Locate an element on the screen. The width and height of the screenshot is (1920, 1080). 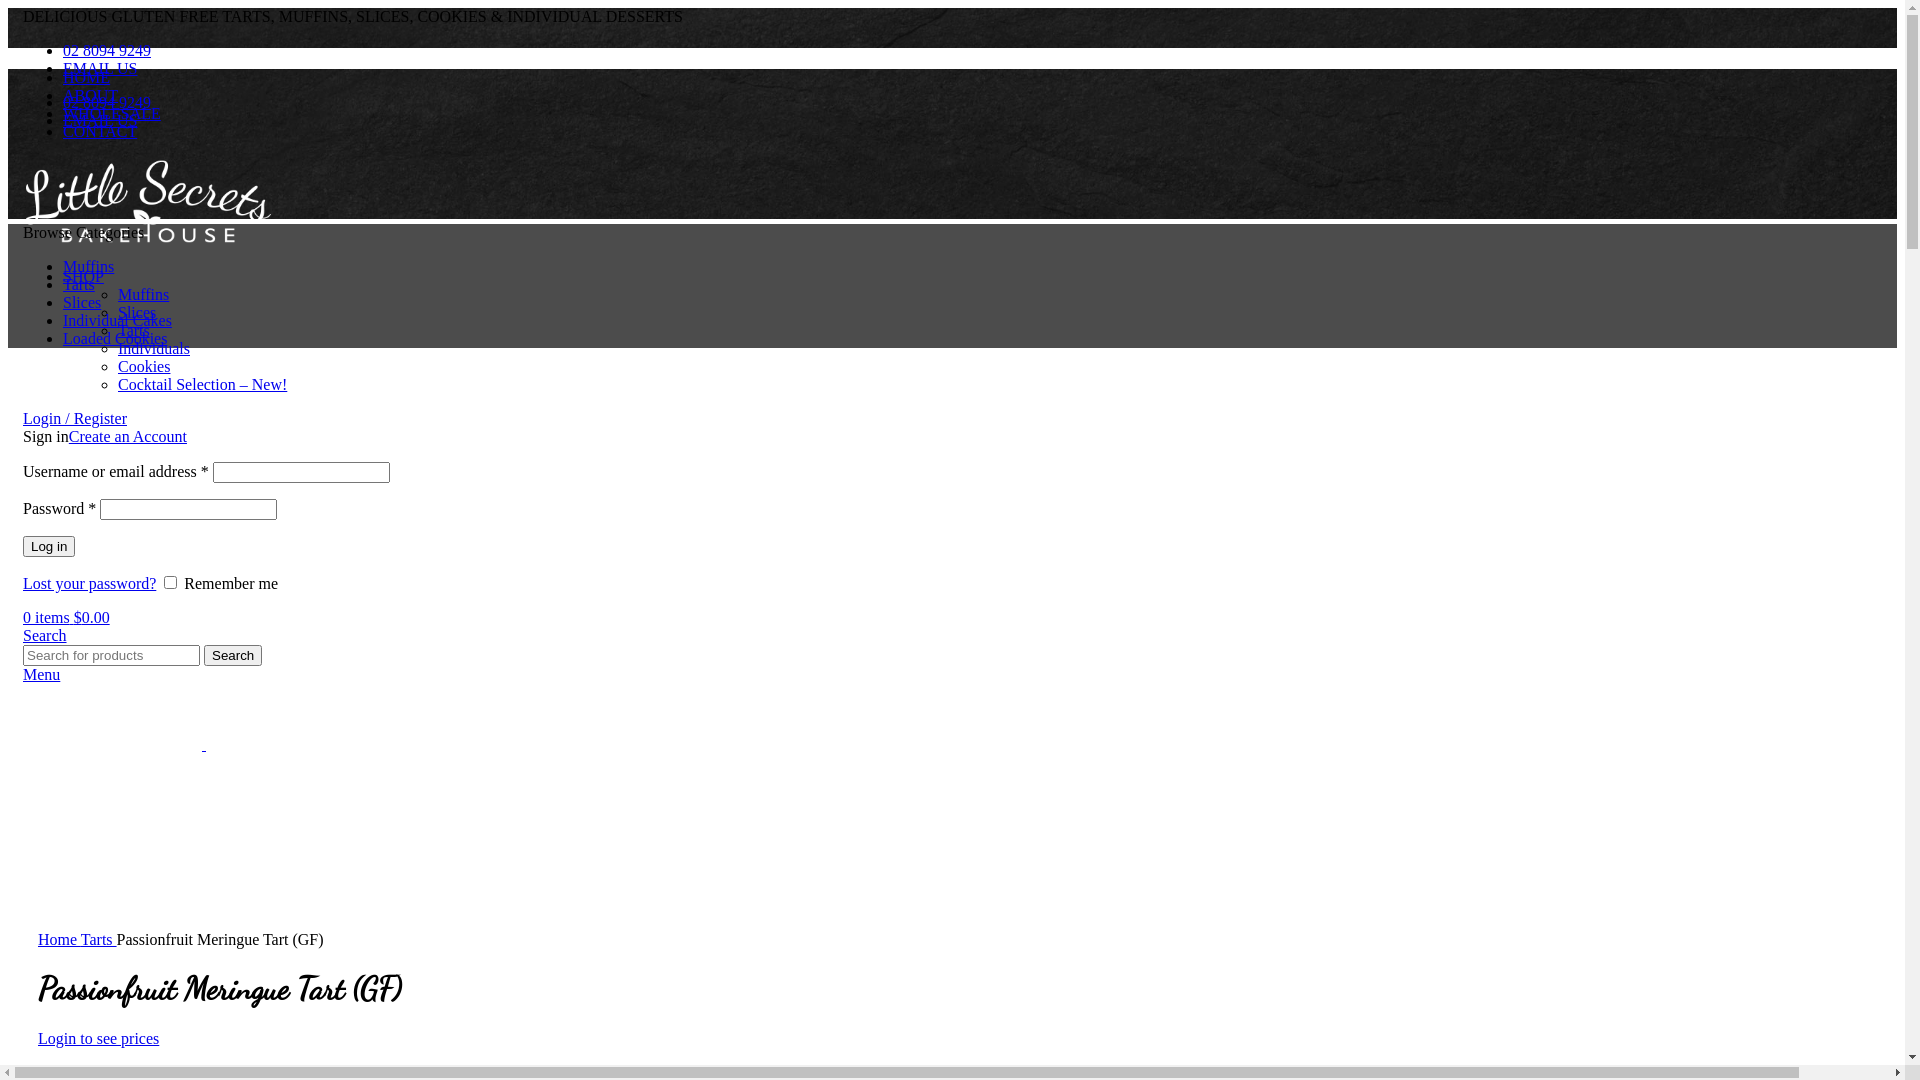
Loaded Cookies is located at coordinates (115, 338).